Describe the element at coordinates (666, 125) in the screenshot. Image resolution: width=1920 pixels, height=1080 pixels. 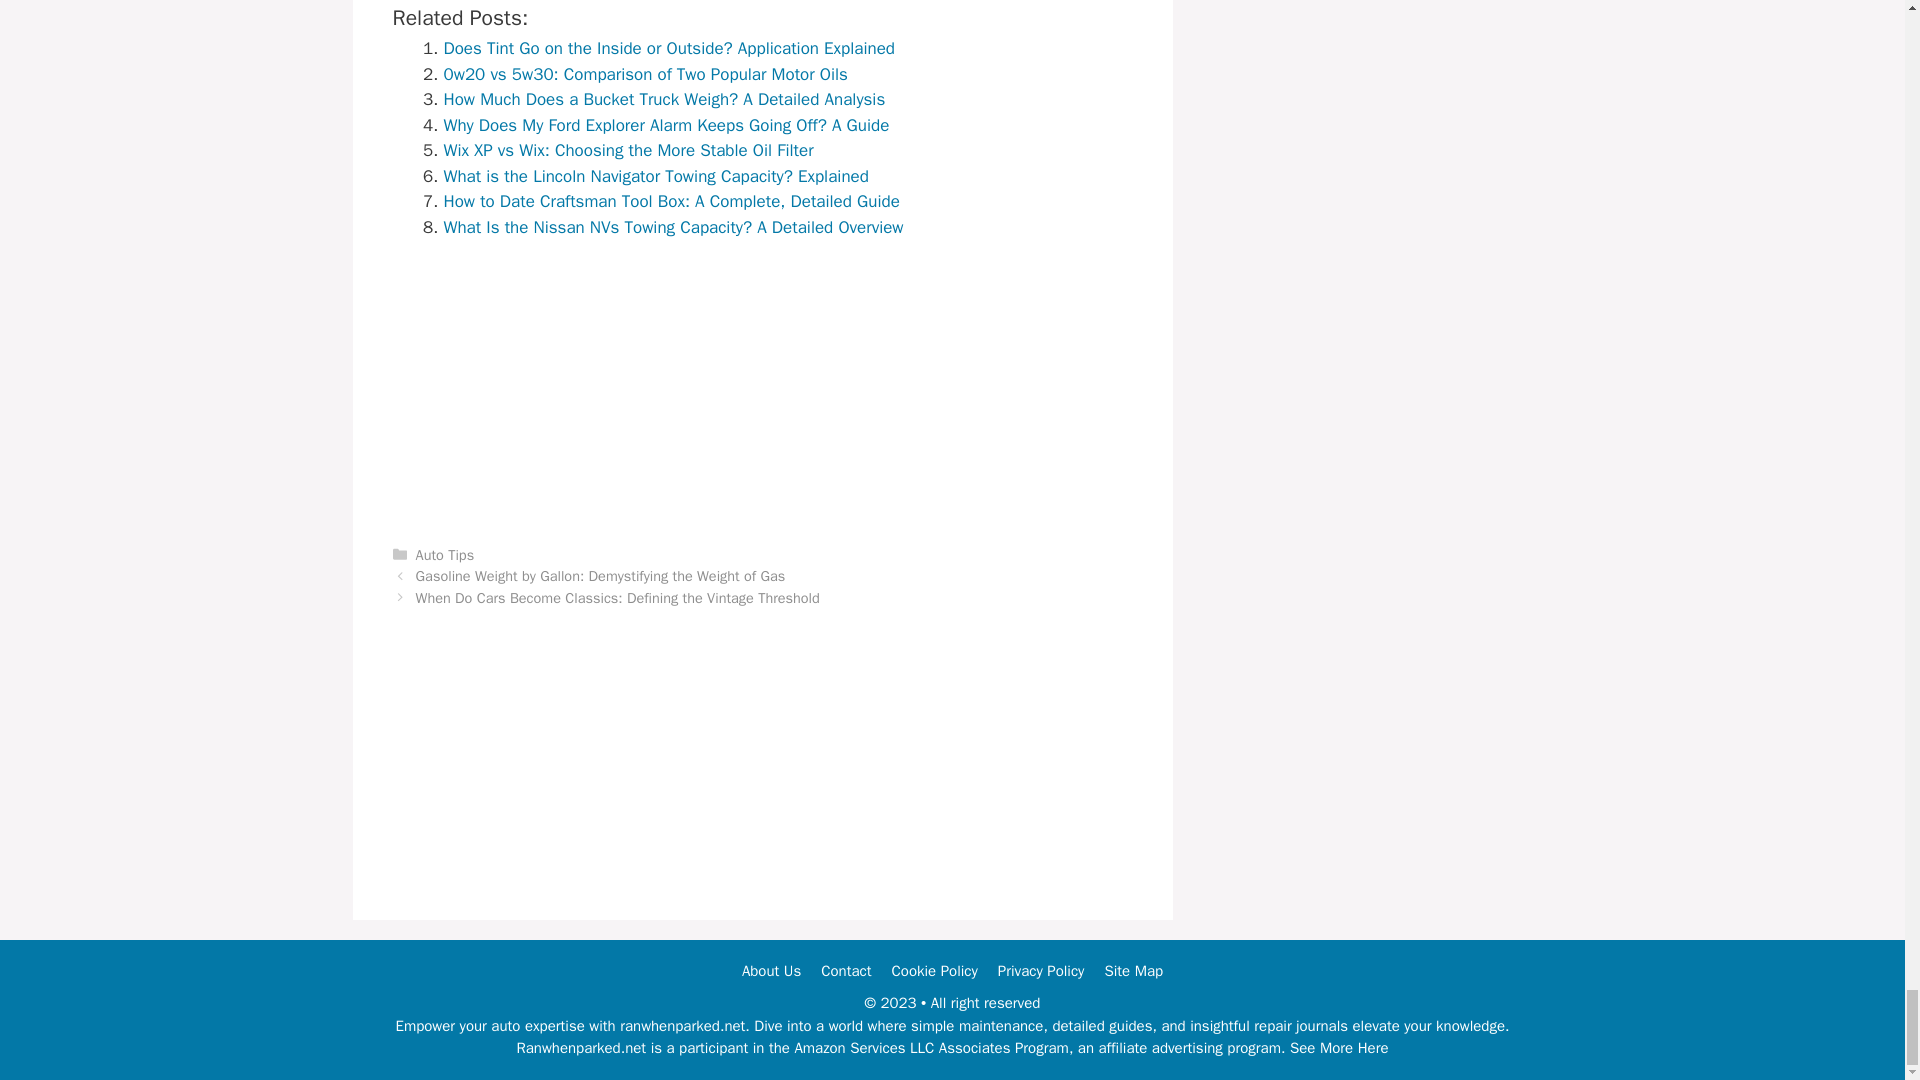
I see `Why Does My Ford Explorer Alarm Keeps Going Off? A Guide` at that location.